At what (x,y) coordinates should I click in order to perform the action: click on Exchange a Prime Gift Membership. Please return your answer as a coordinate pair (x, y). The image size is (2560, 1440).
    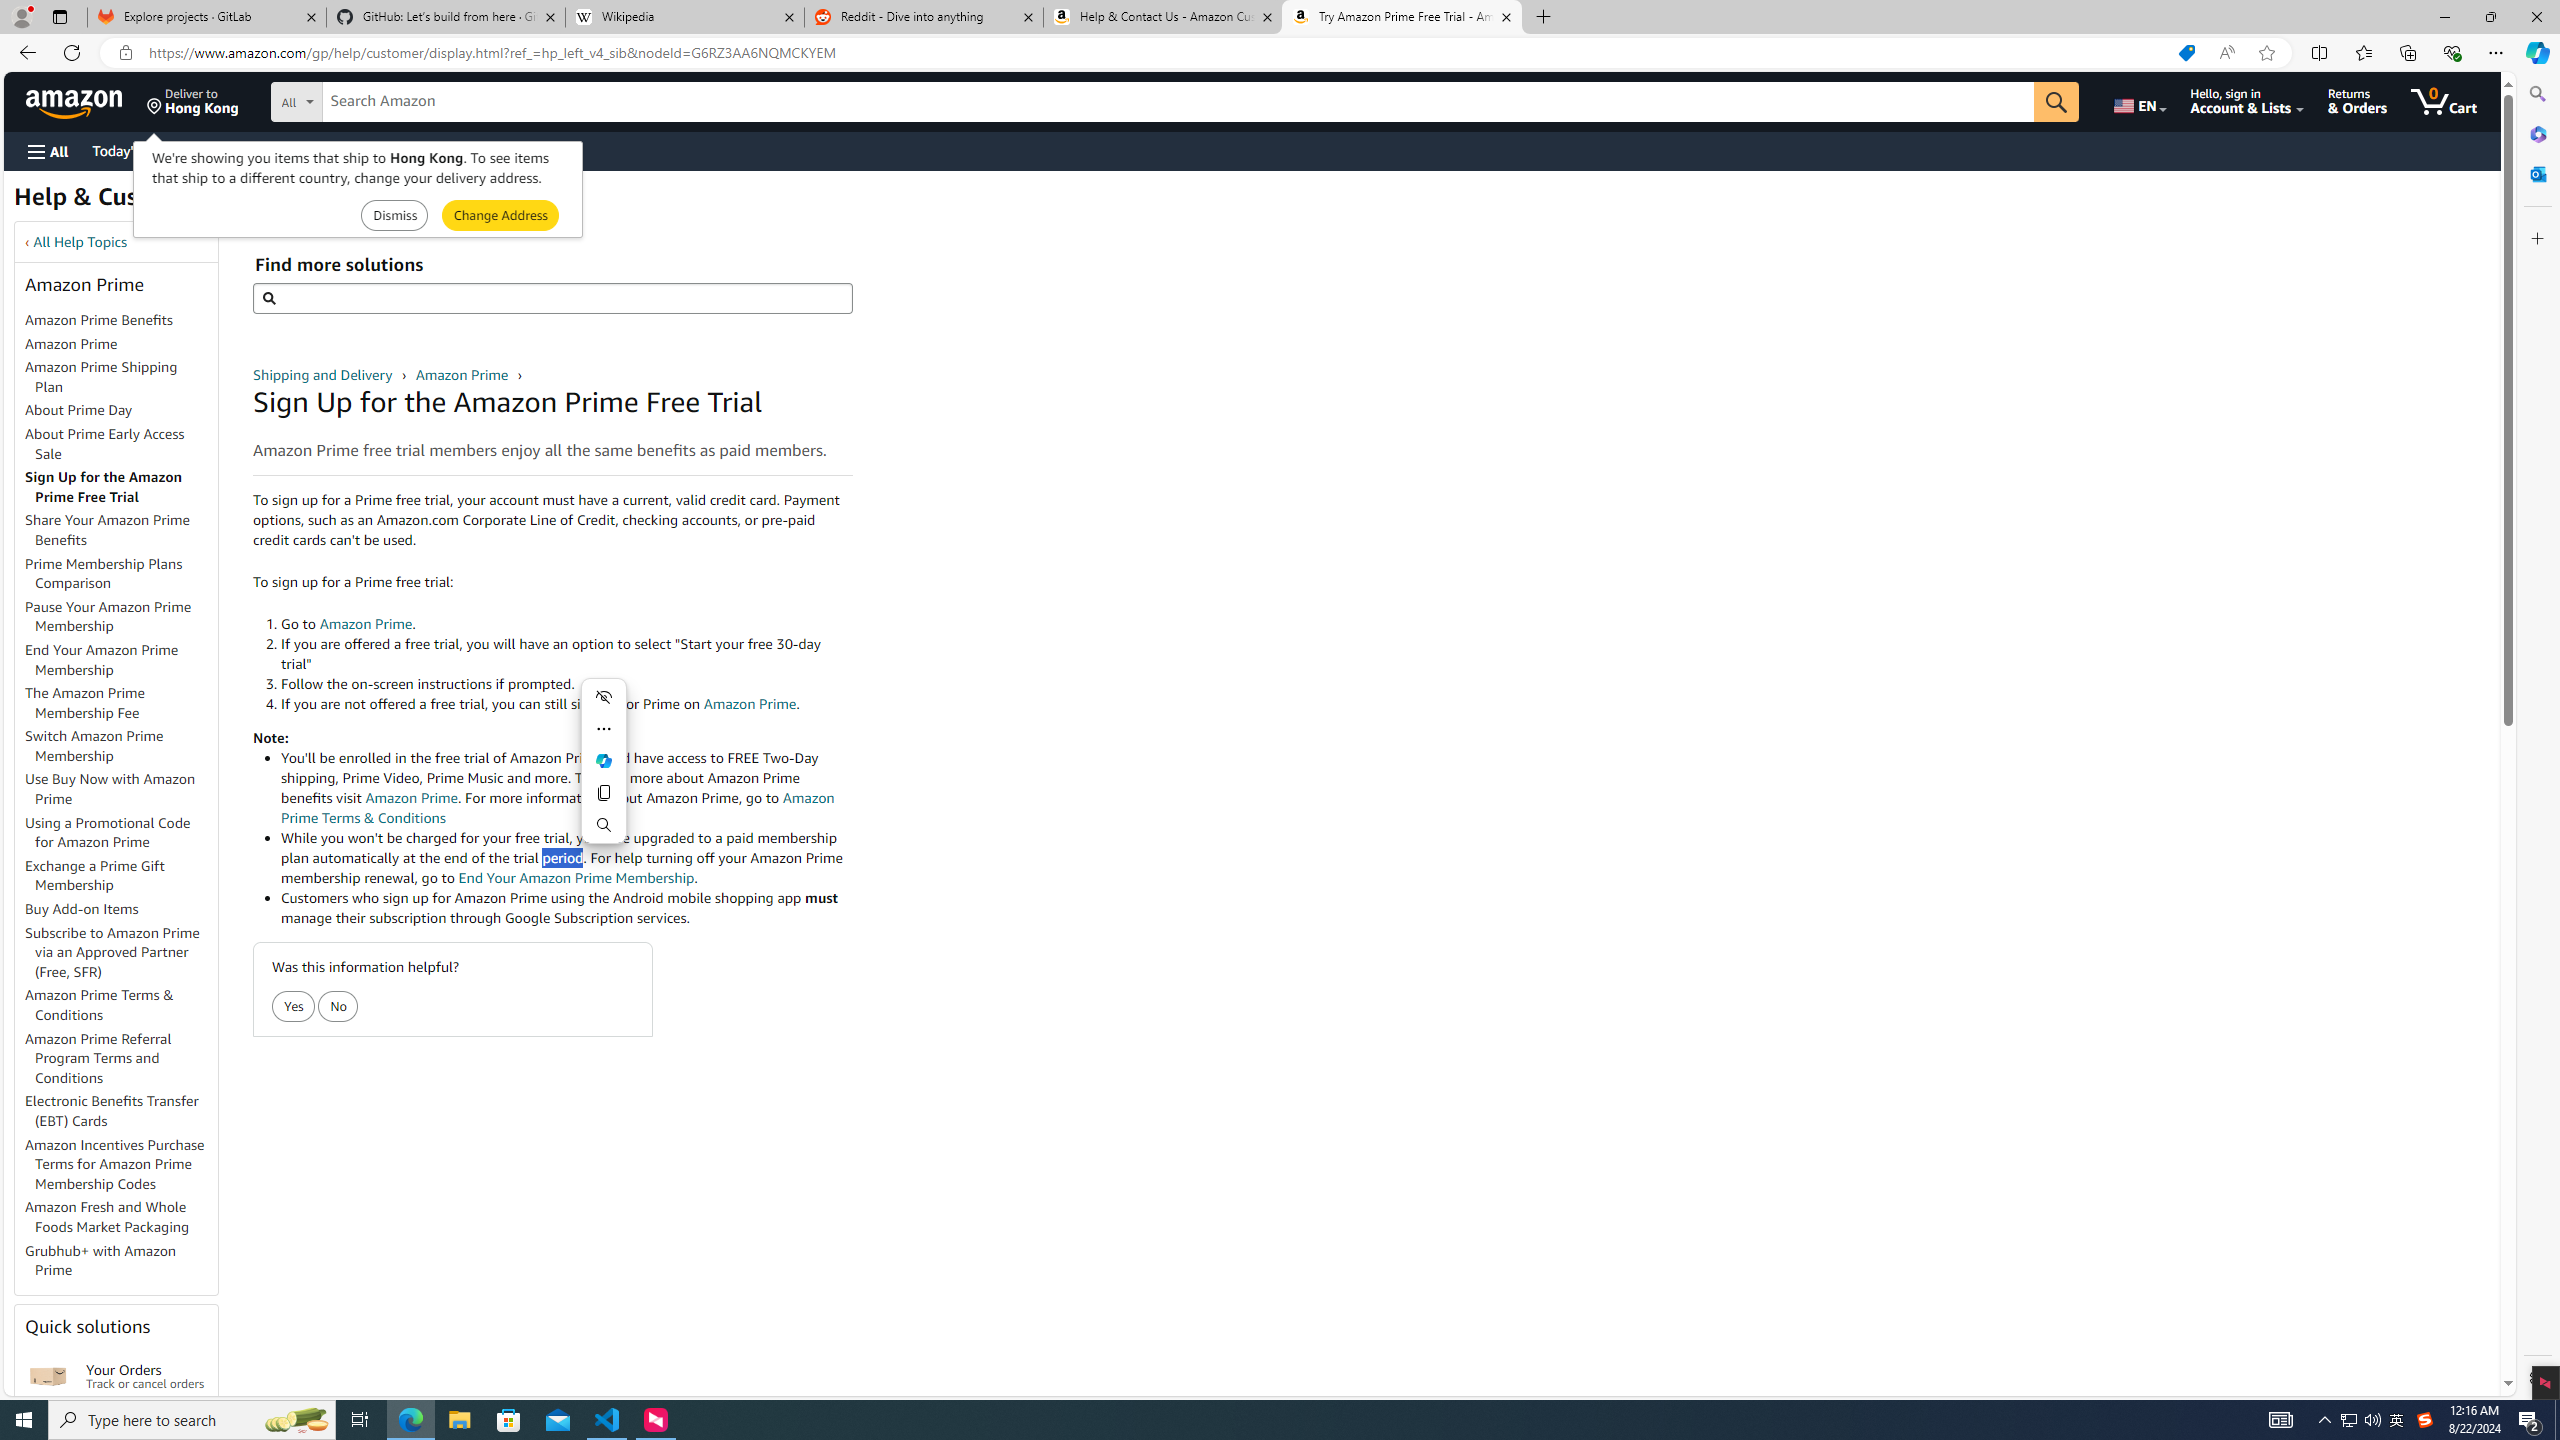
    Looking at the image, I should click on (94, 875).